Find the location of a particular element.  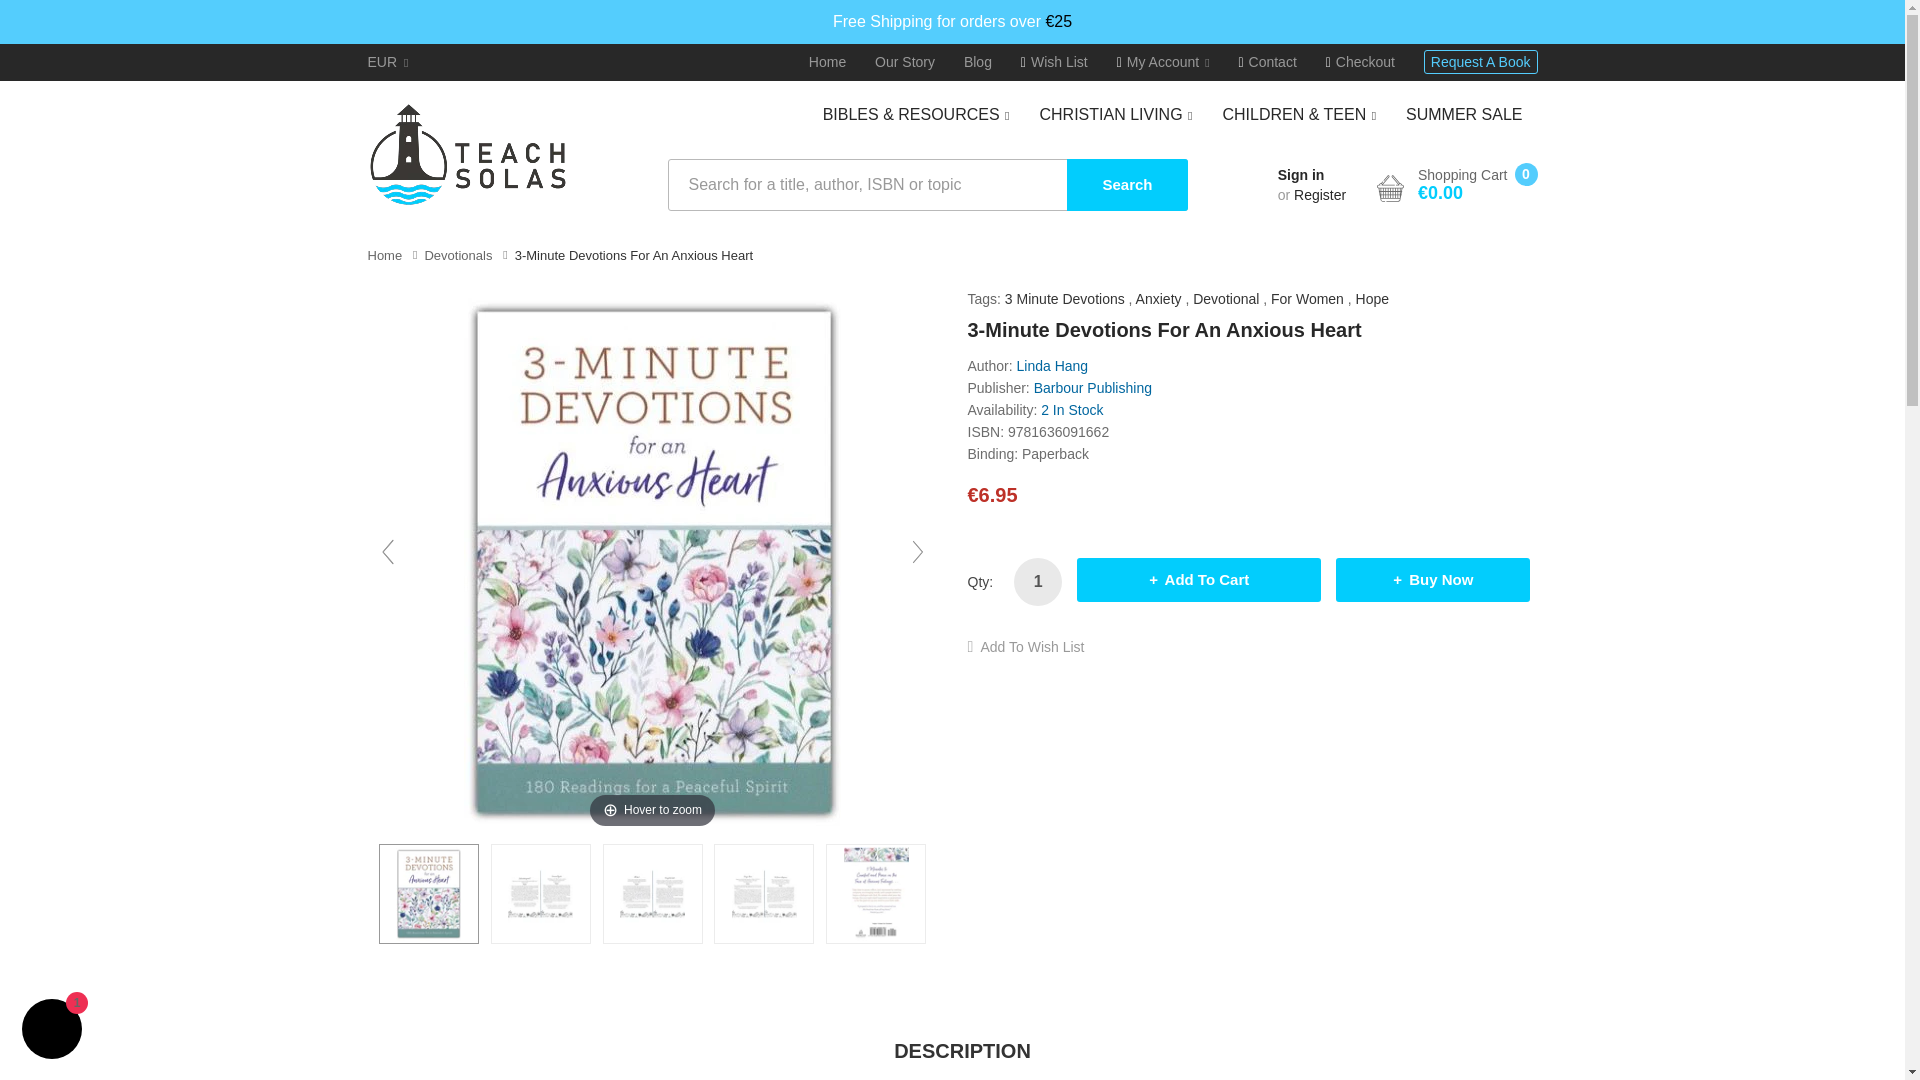

Contact is located at coordinates (1267, 62).